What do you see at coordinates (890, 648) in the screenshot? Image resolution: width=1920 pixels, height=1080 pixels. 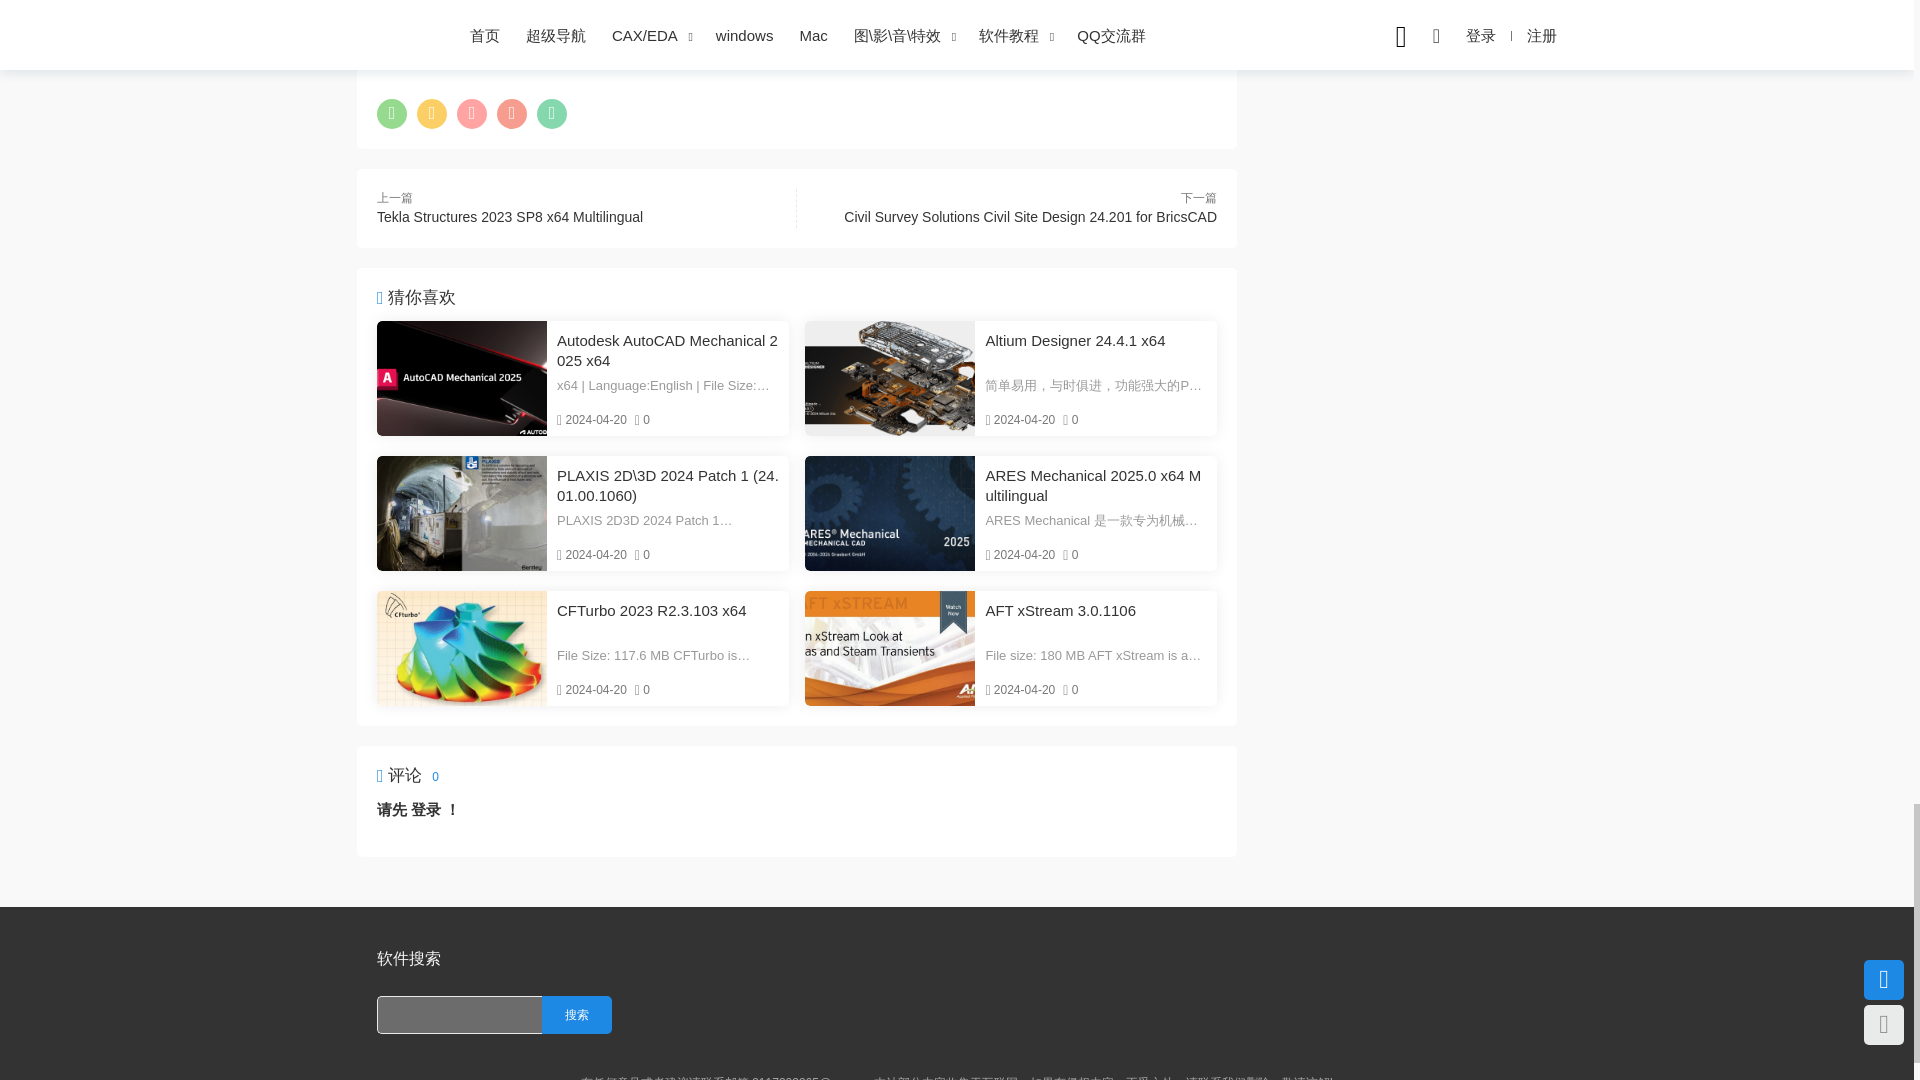 I see `AFT xStream 3.0.1106` at bounding box center [890, 648].